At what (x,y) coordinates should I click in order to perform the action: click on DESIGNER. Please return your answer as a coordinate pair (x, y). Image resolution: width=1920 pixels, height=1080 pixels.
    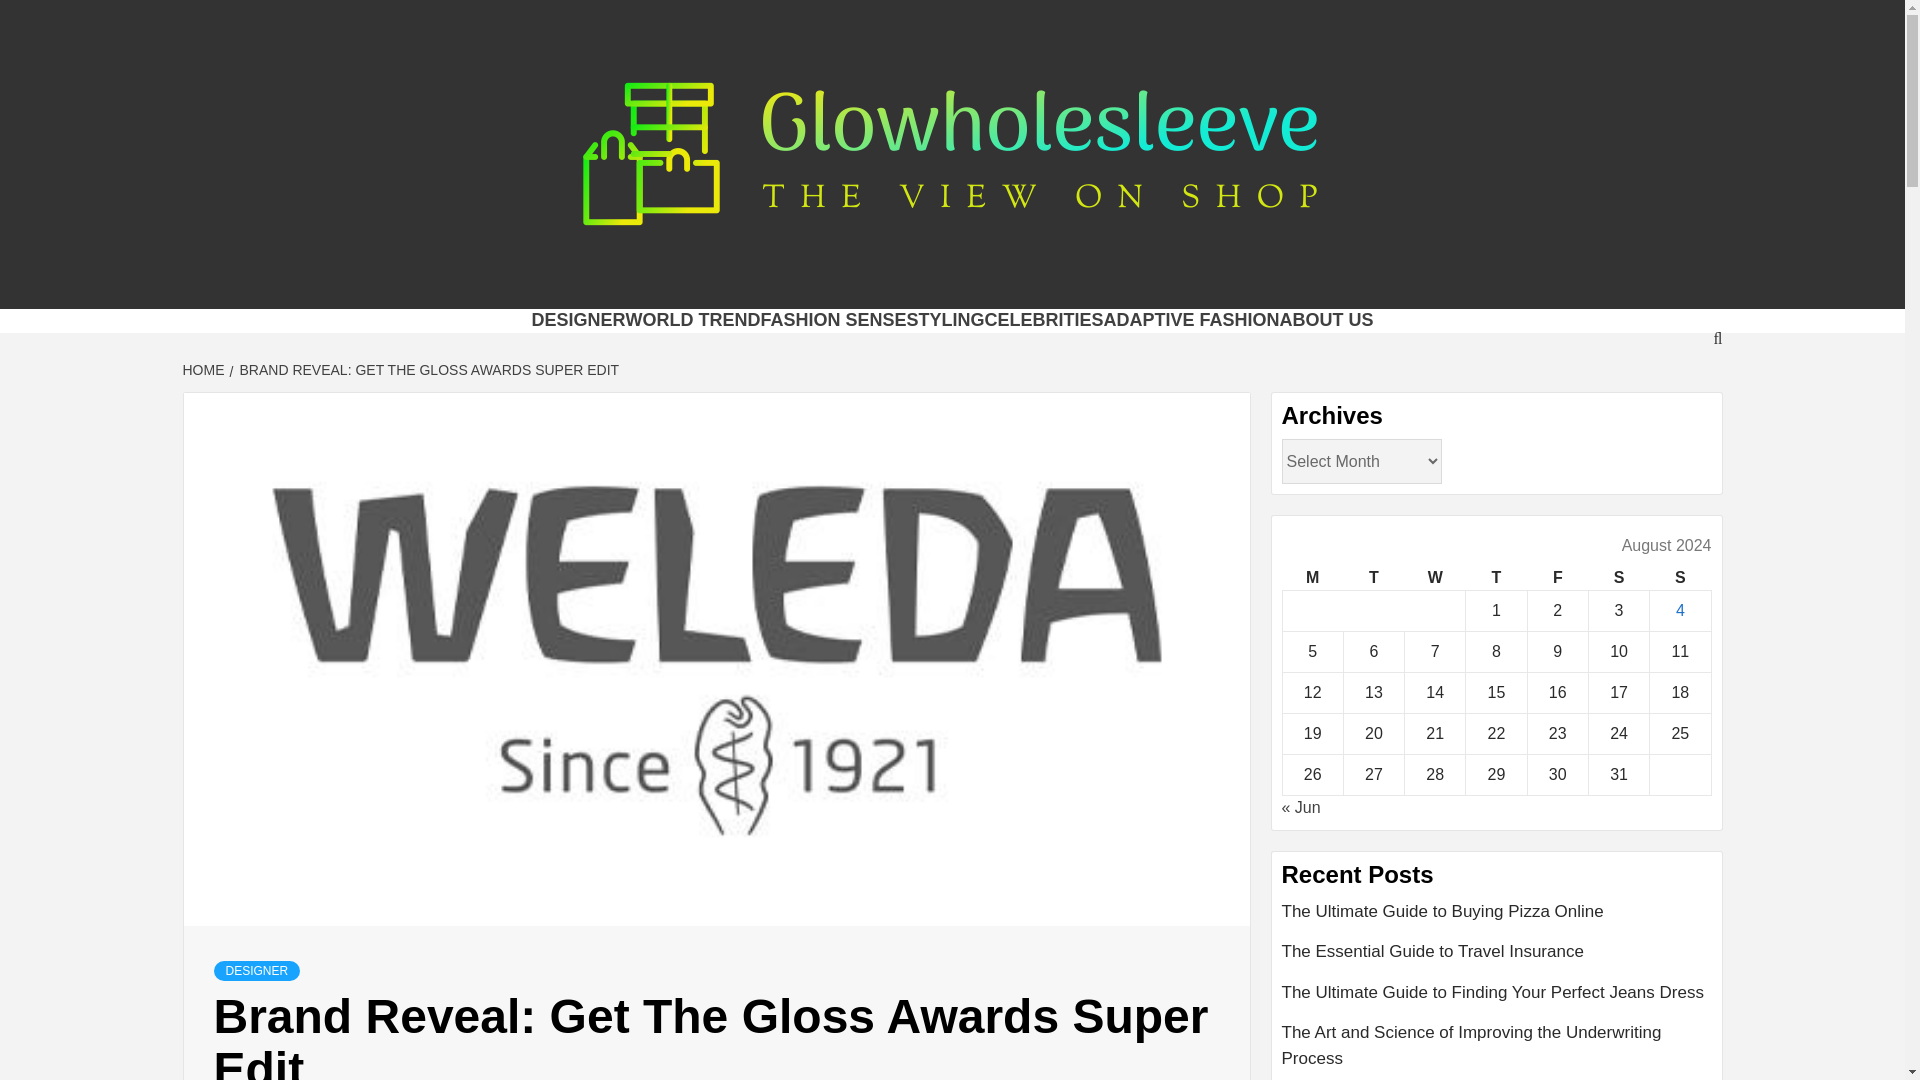
    Looking at the image, I should click on (257, 970).